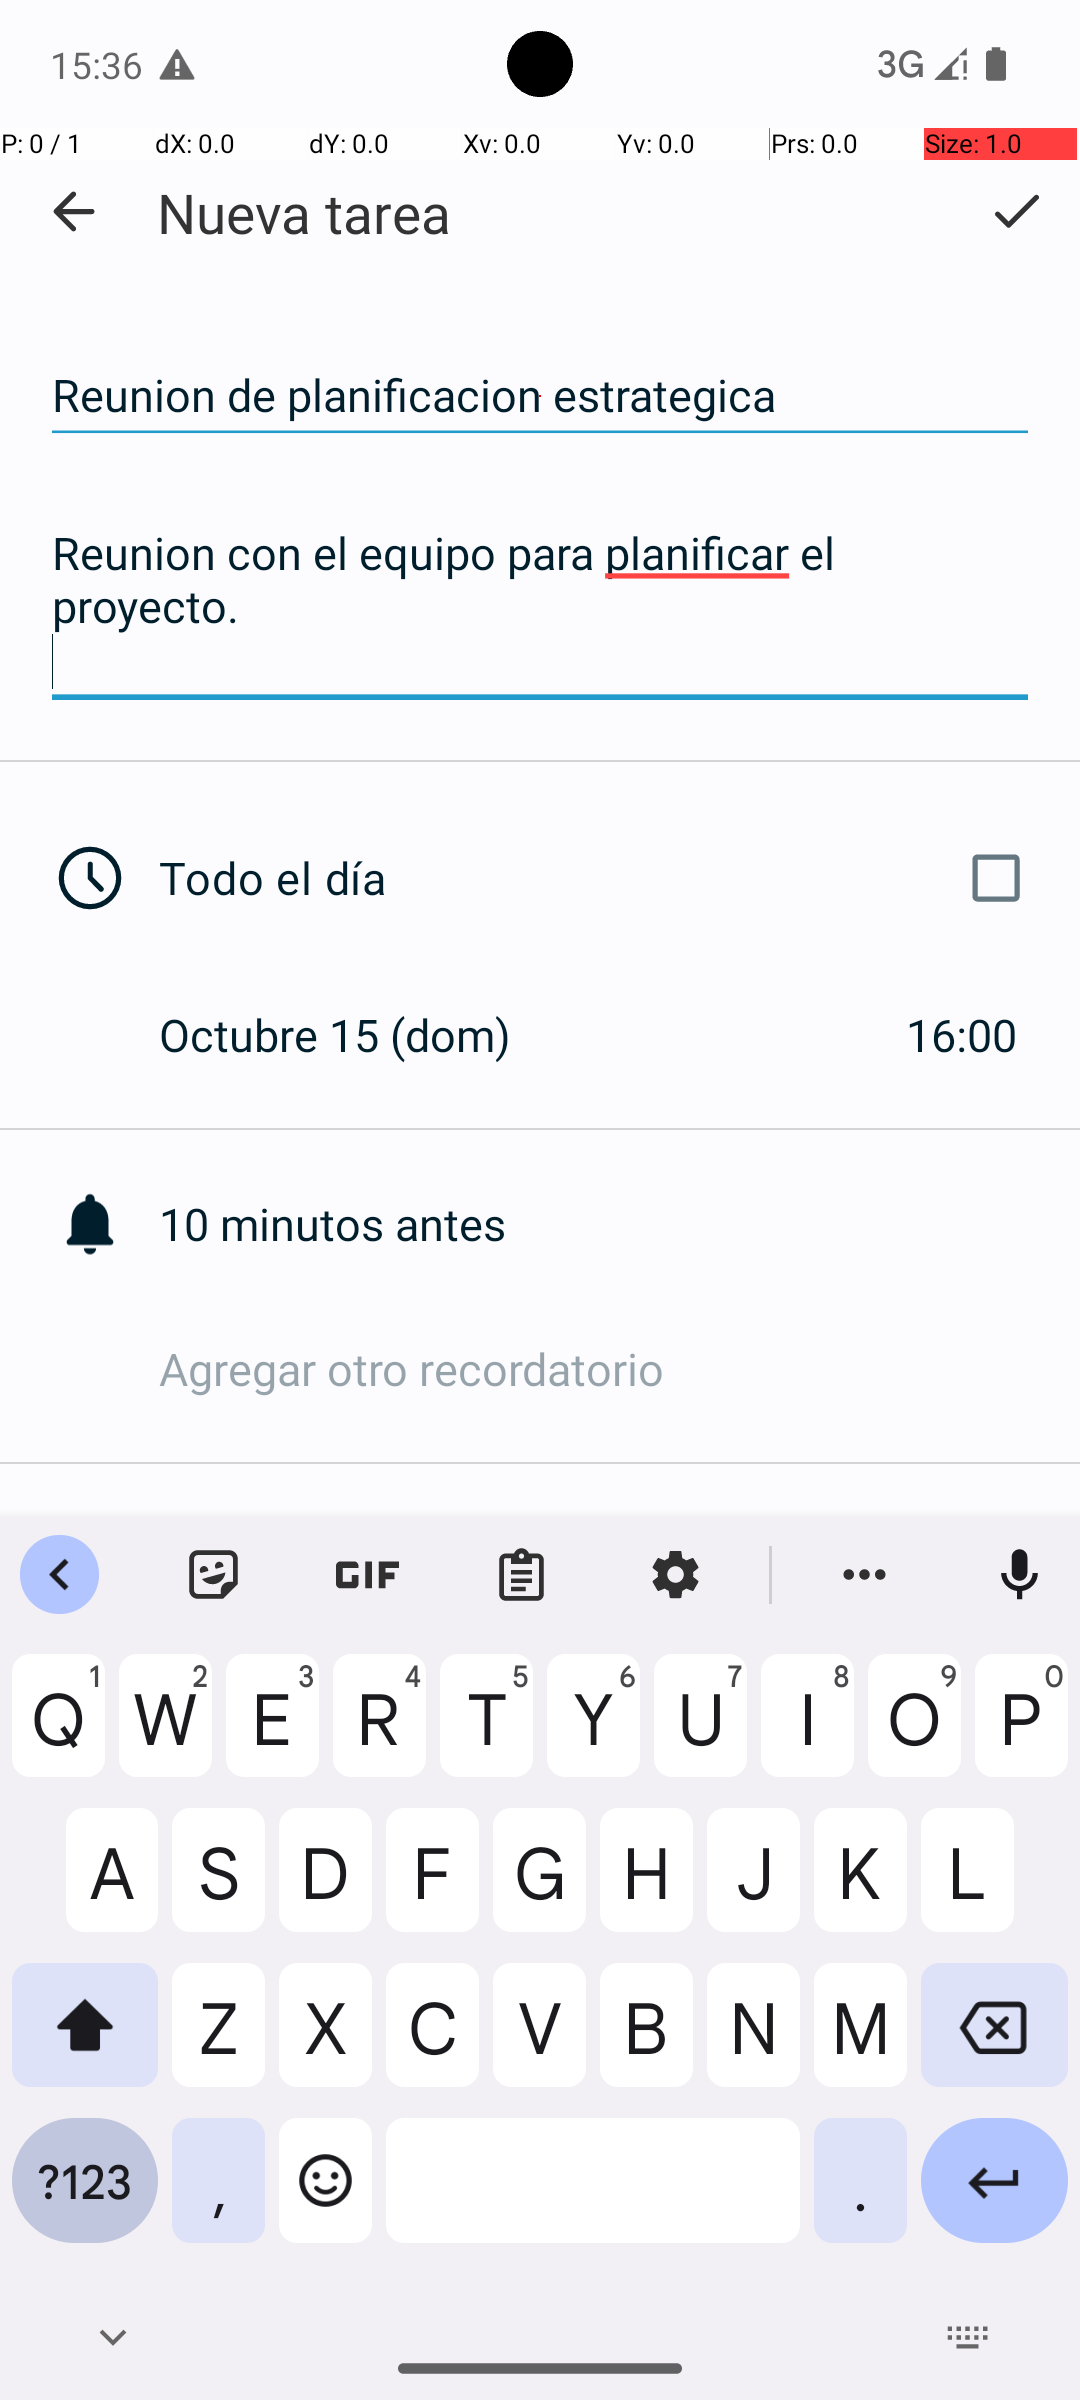 Image resolution: width=1080 pixels, height=2400 pixels. Describe the element at coordinates (620, 1224) in the screenshot. I see `10 minutos antes` at that location.